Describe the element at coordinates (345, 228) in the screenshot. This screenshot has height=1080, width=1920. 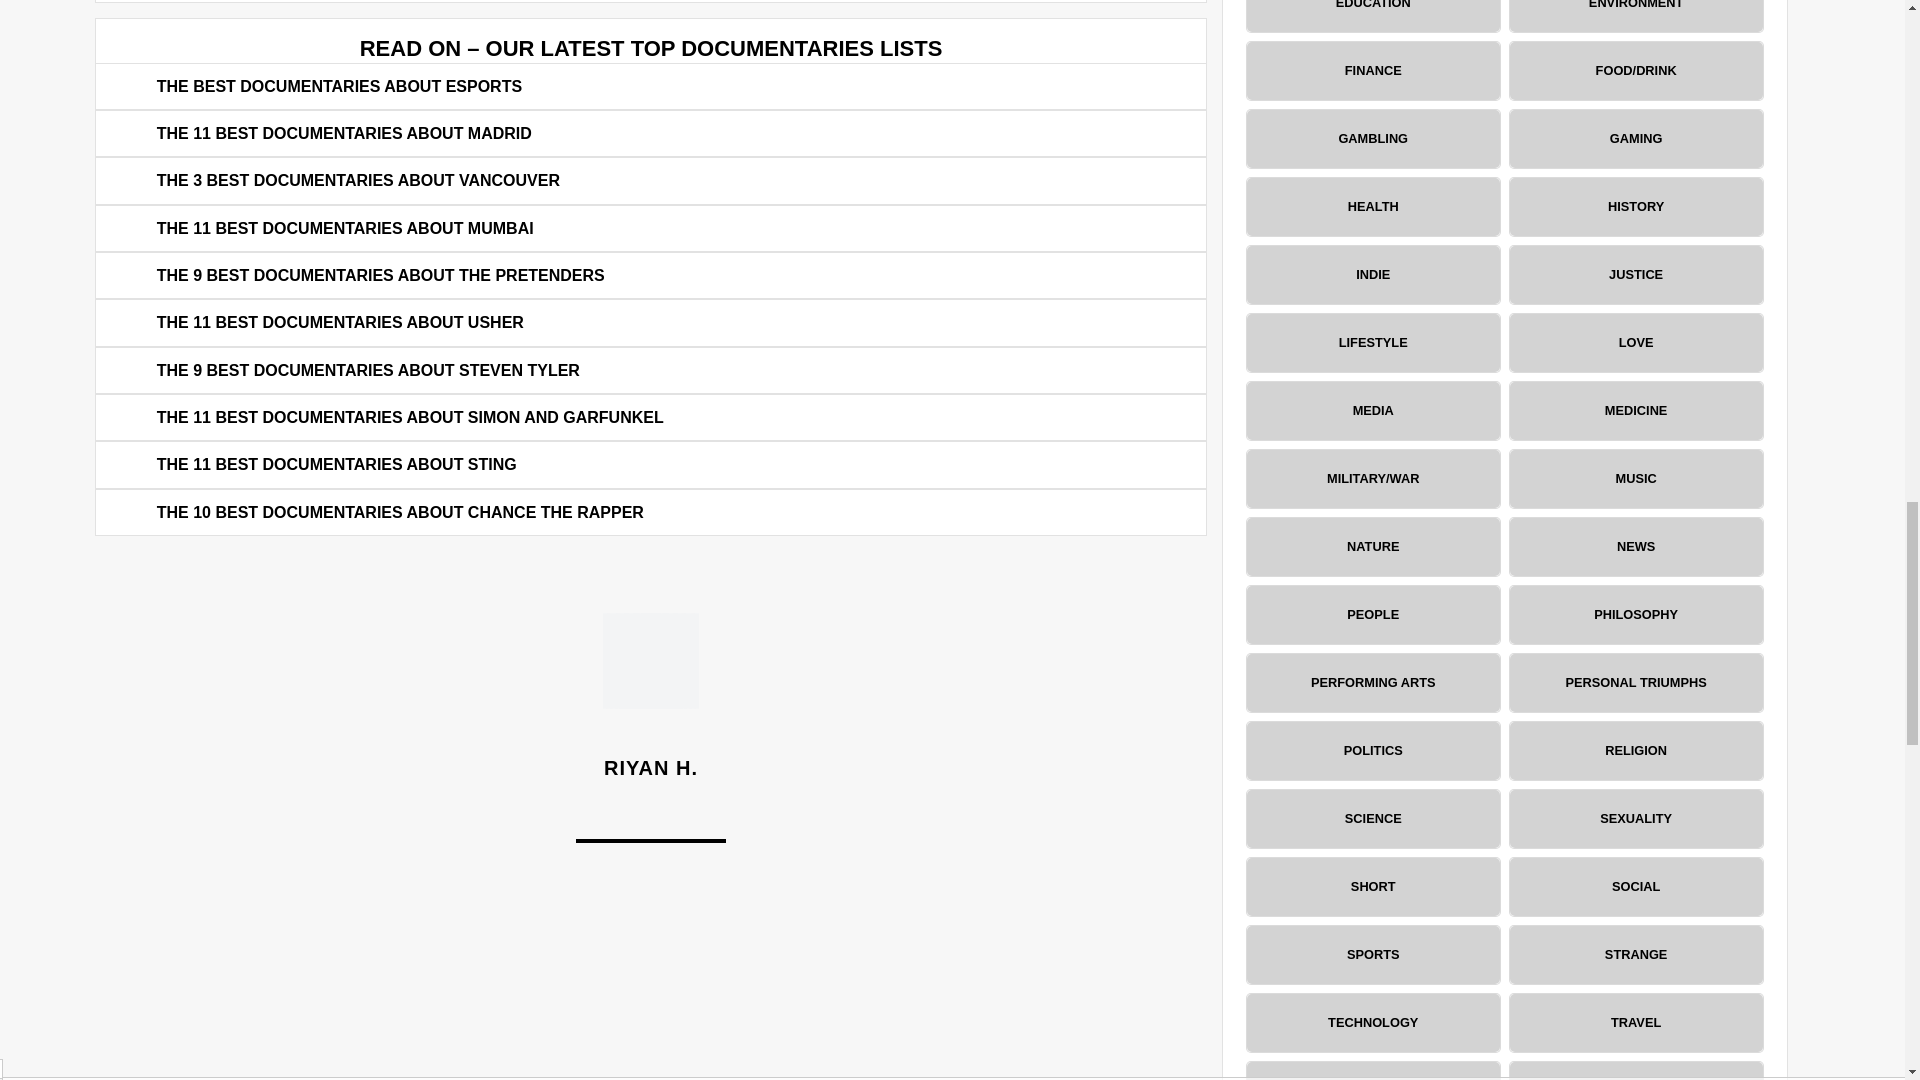
I see `THE 11 BEST DOCUMENTARIES ABOUT MUMBAI` at that location.